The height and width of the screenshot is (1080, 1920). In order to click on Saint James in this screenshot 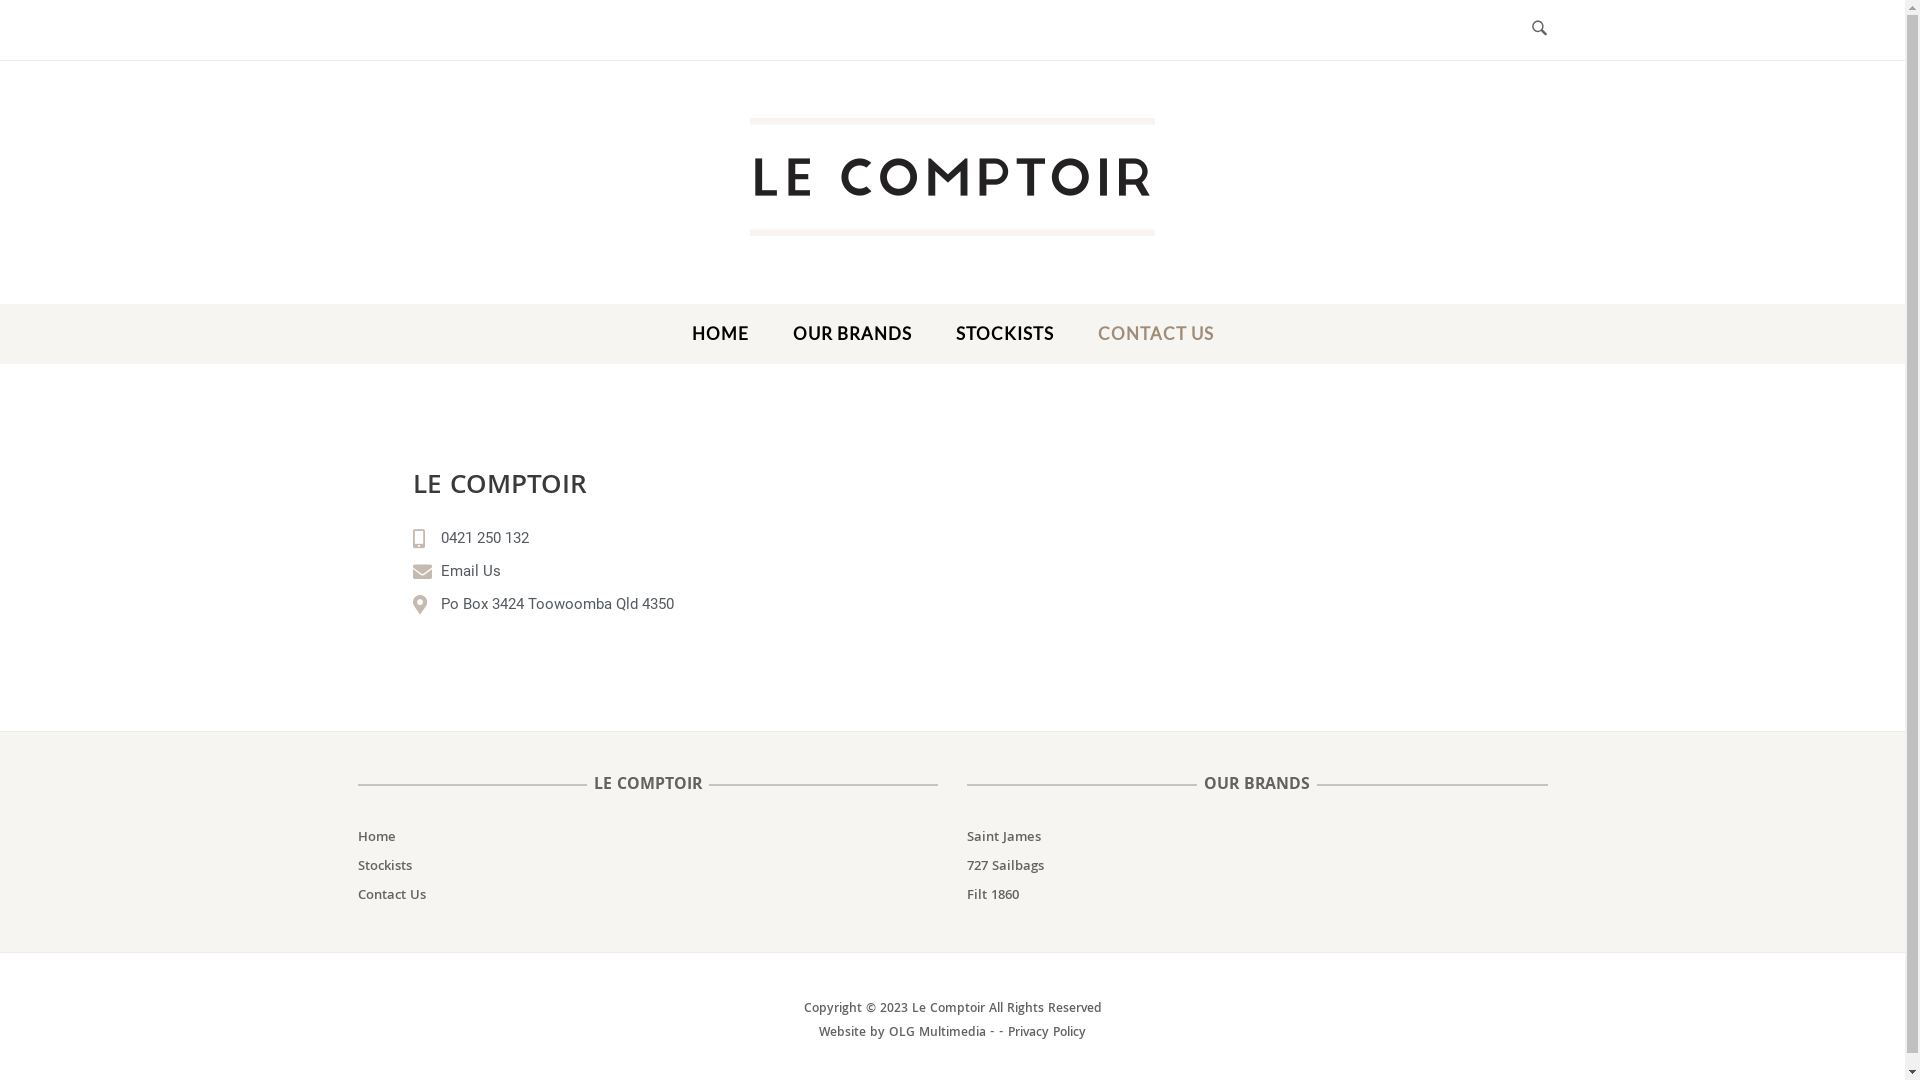, I will do `click(1004, 838)`.